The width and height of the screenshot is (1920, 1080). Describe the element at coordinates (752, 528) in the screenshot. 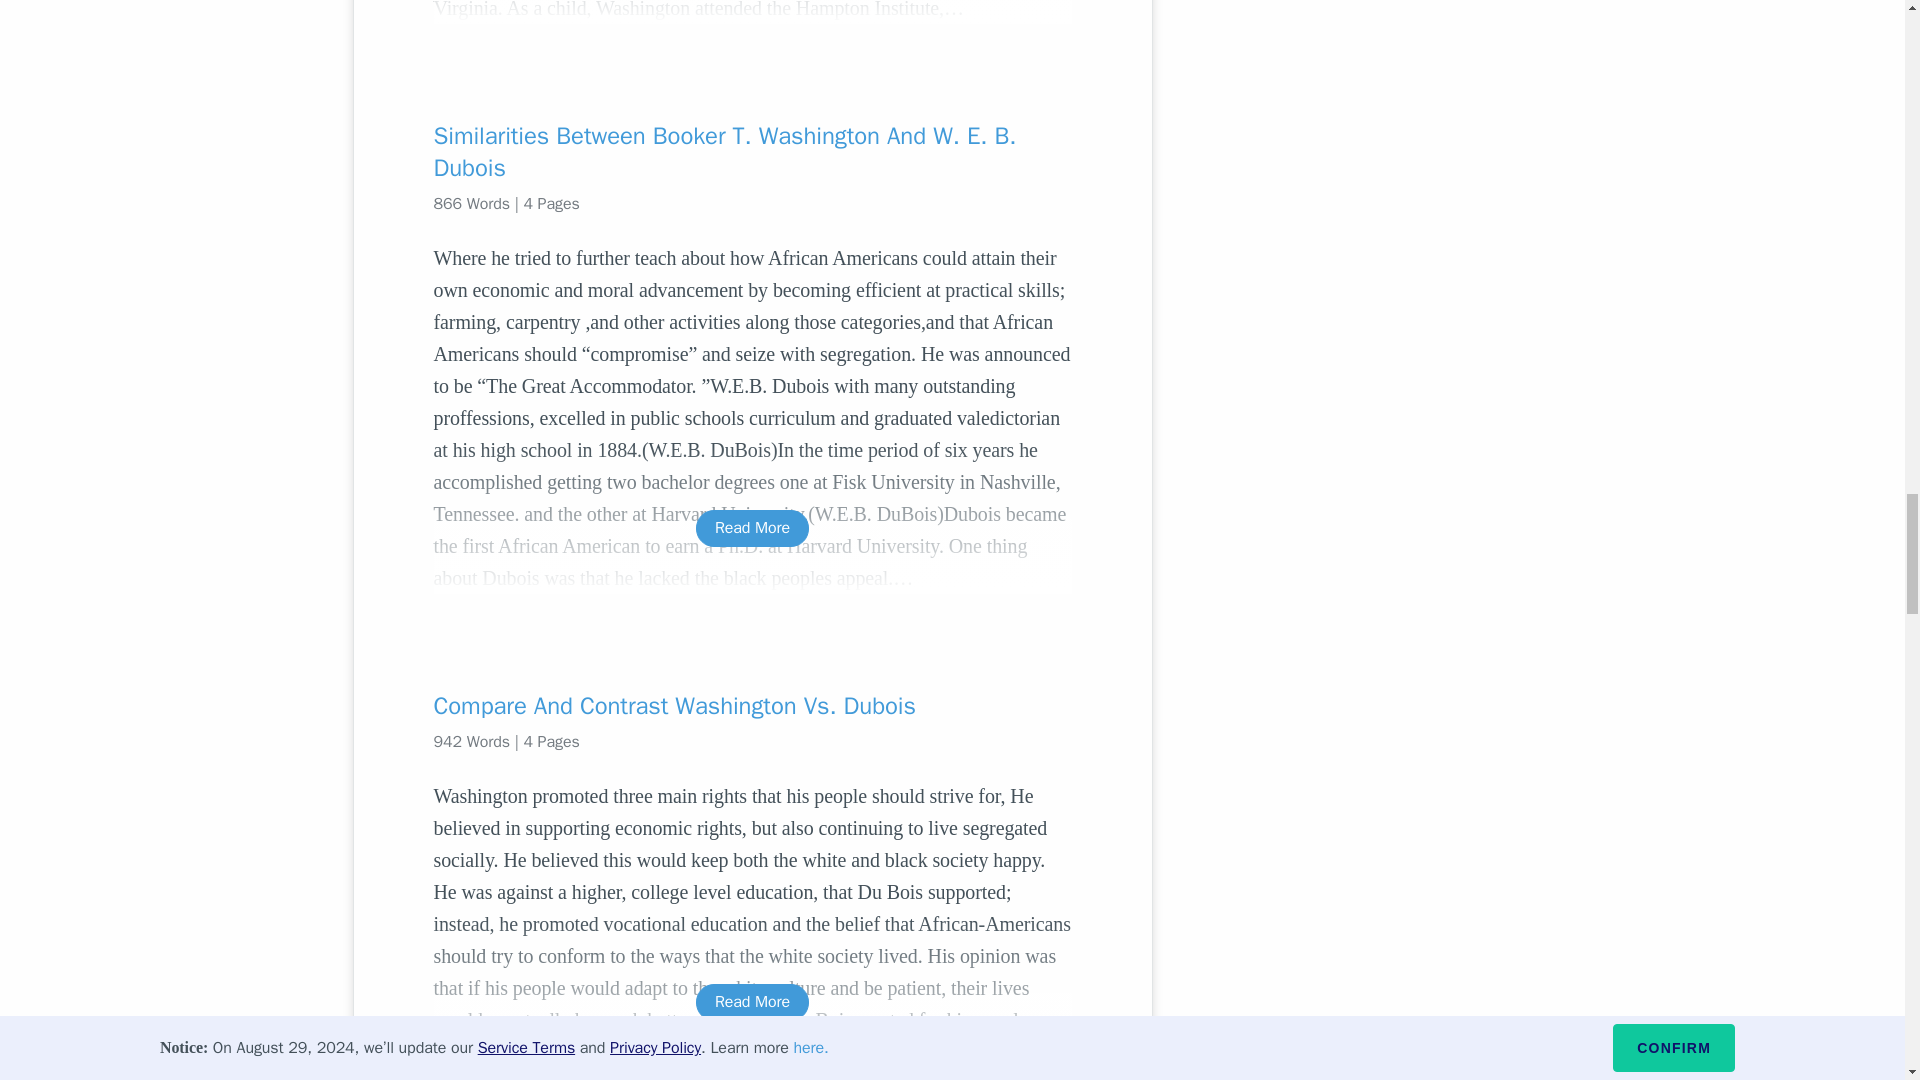

I see `Read More` at that location.